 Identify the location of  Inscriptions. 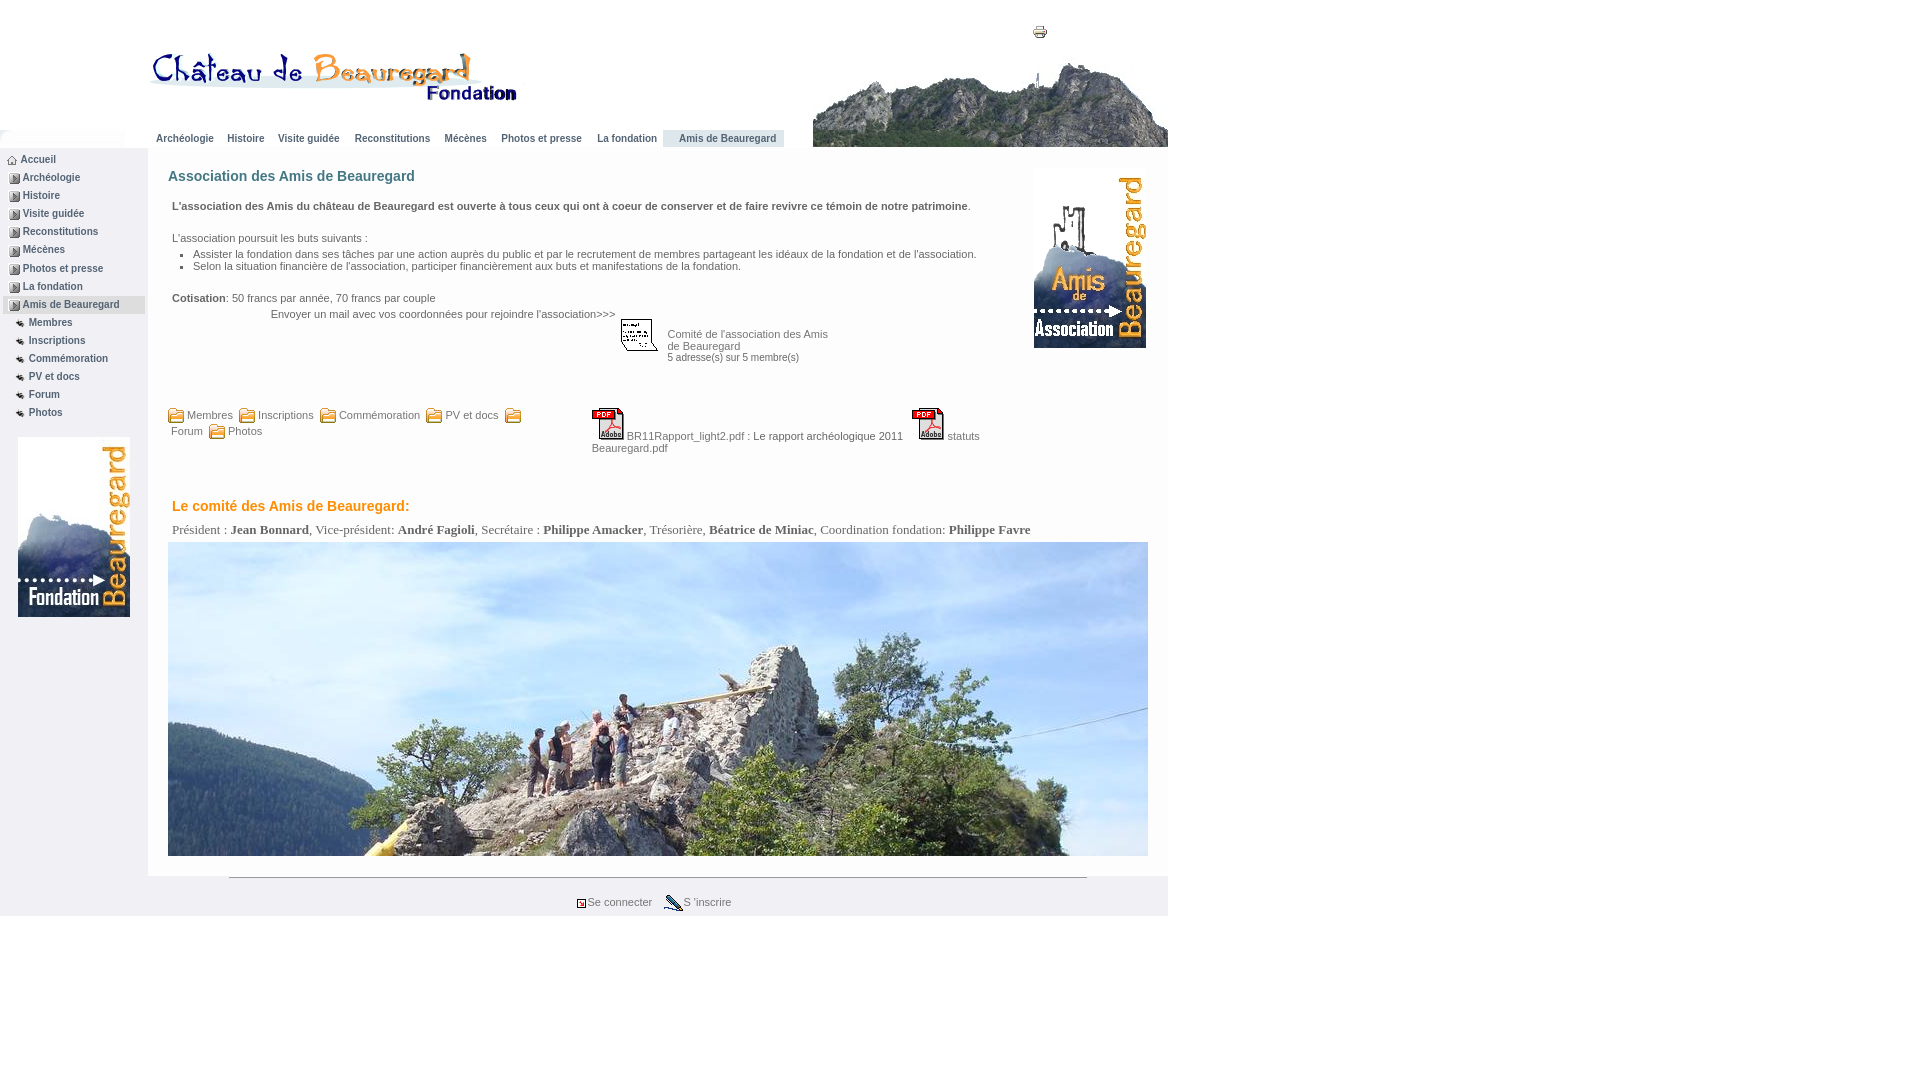
(276, 415).